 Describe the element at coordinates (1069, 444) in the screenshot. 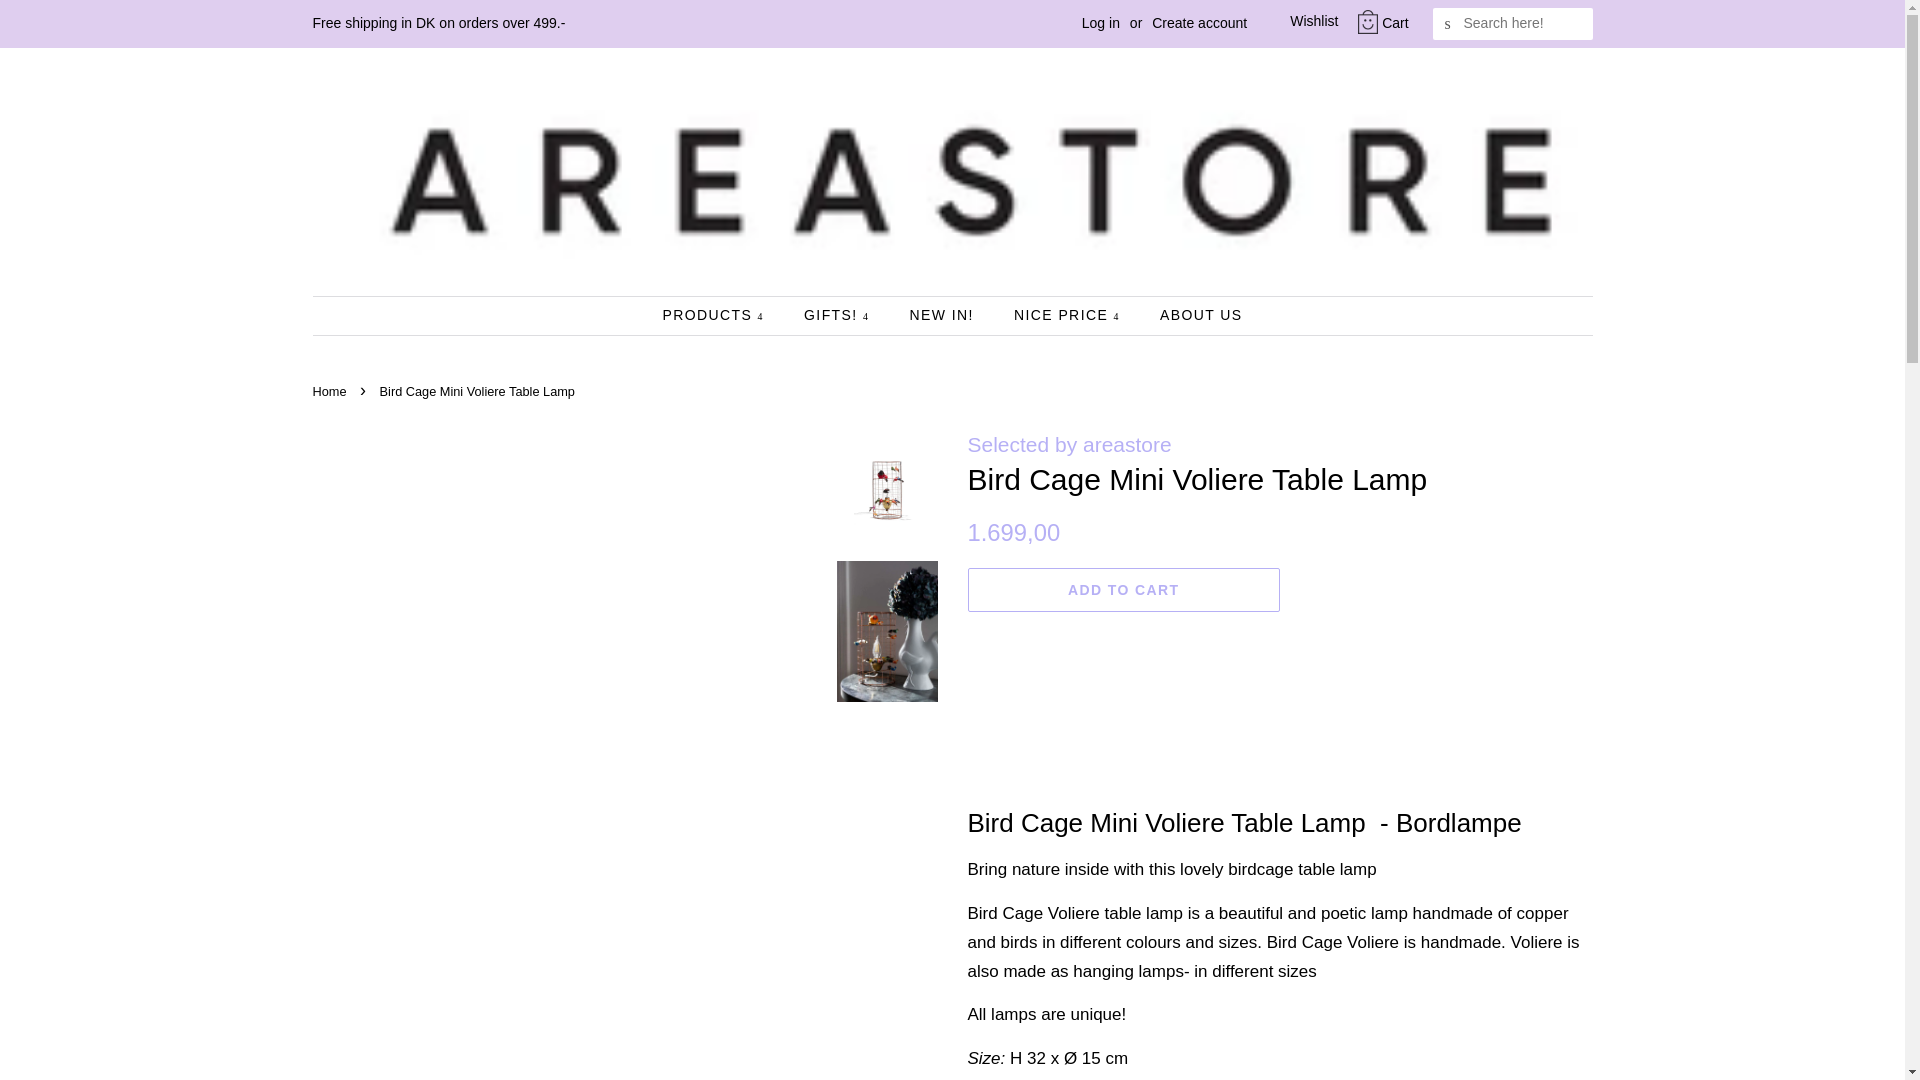

I see `Selected by areastore` at that location.